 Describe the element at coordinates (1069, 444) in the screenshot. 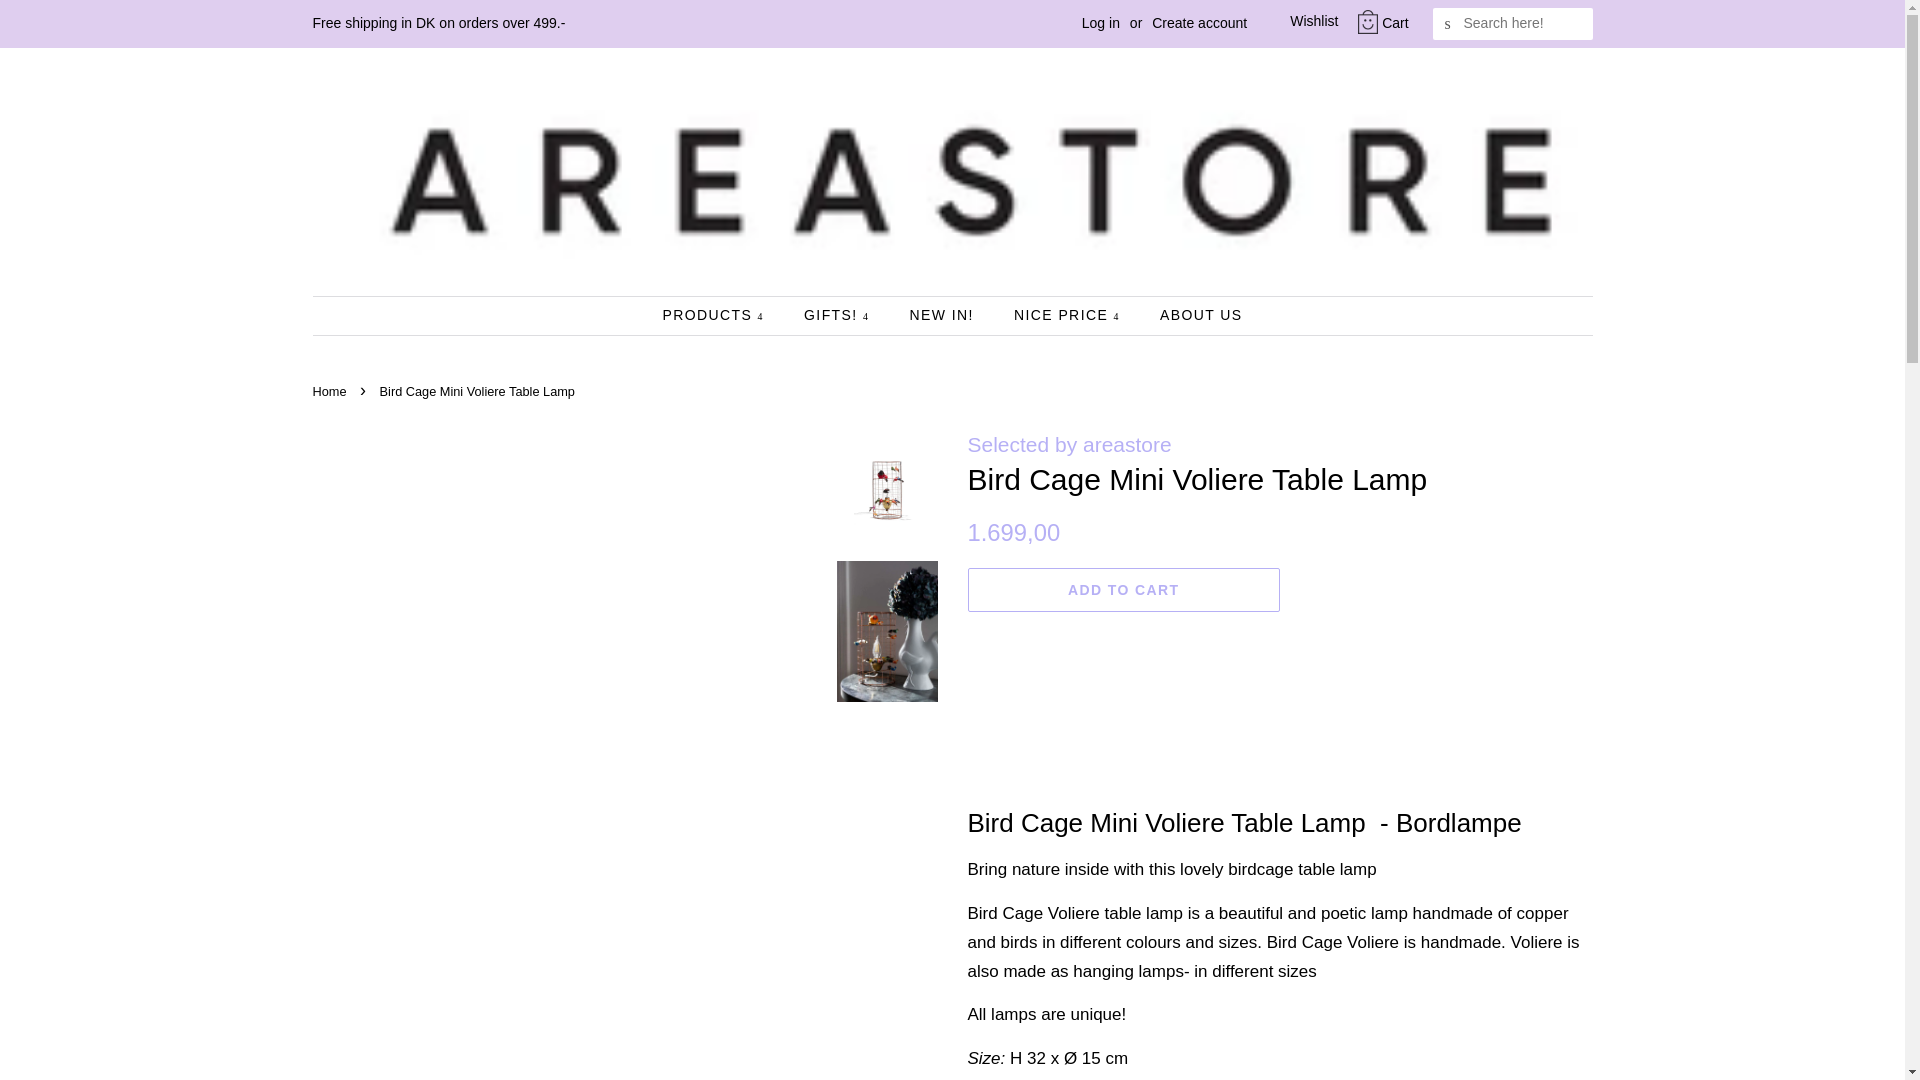

I see `Selected by areastore` at that location.